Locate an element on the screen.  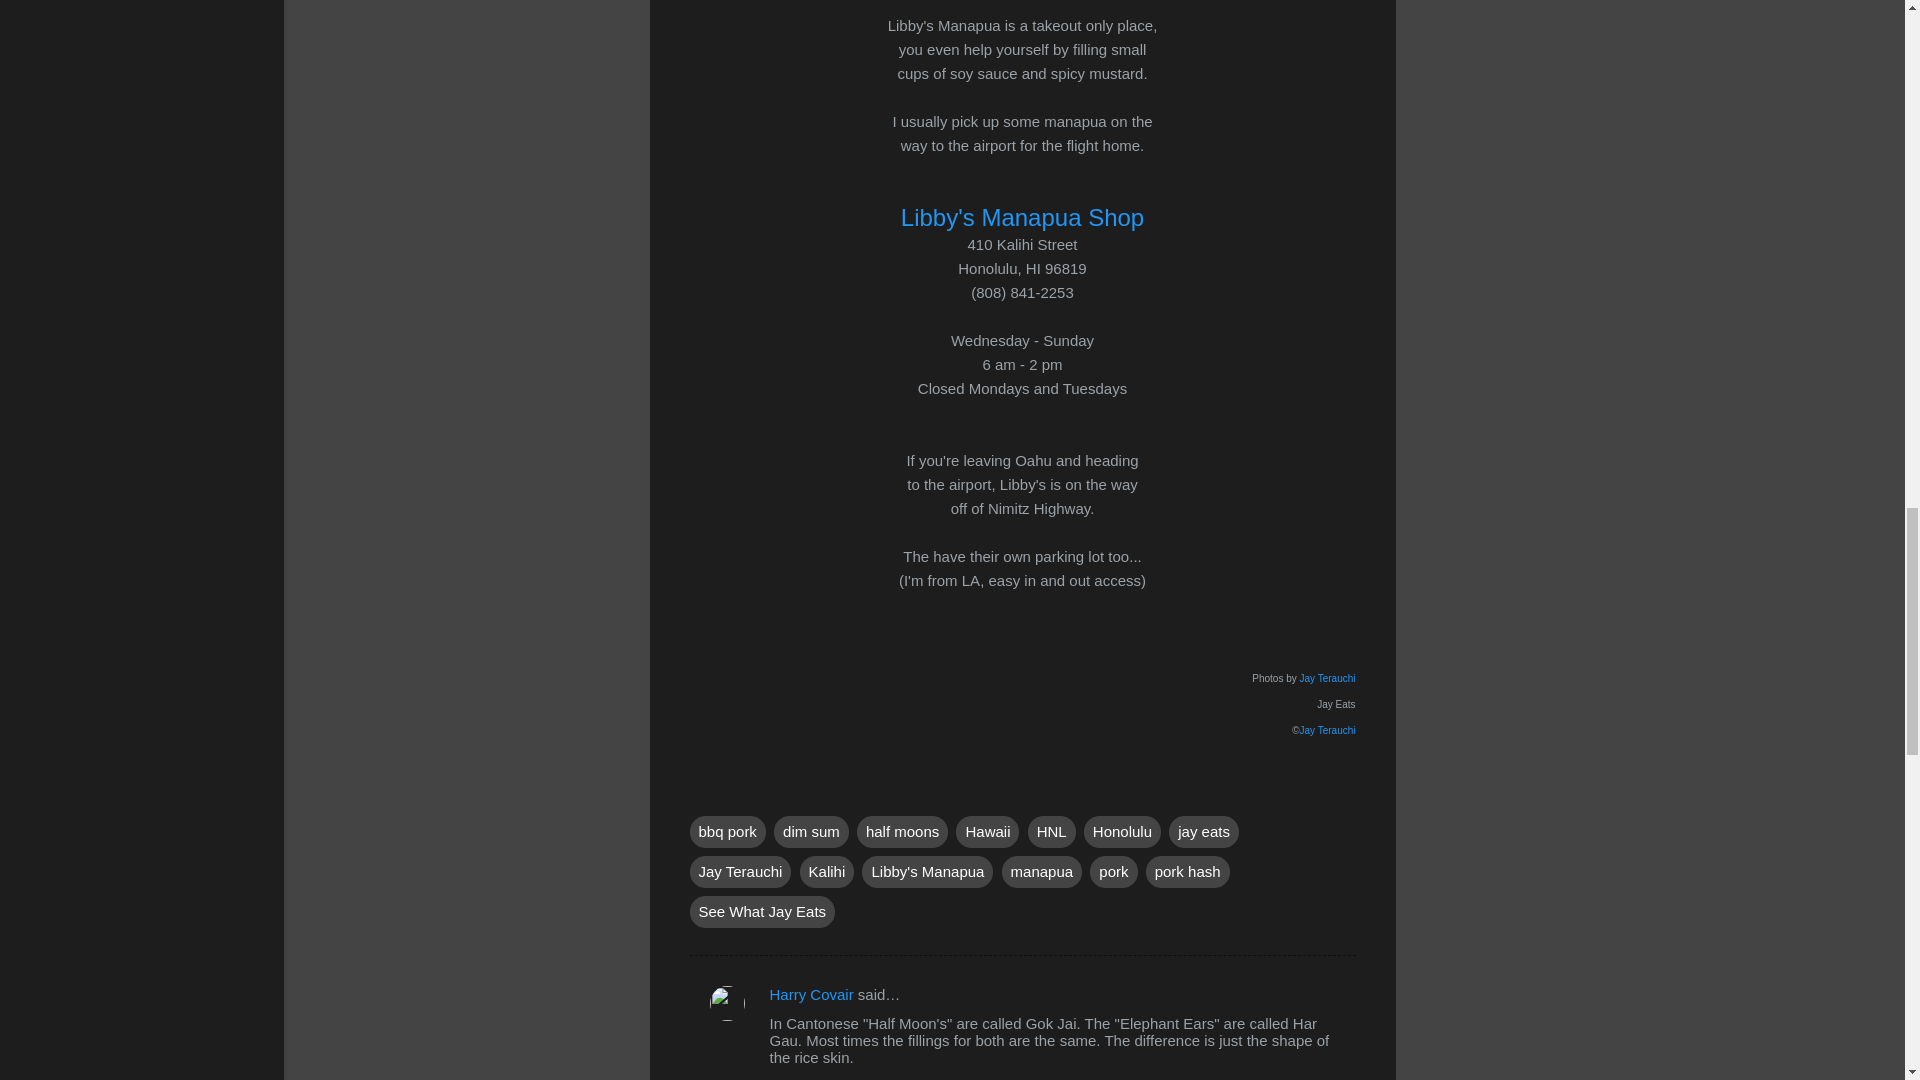
pork is located at coordinates (1113, 872).